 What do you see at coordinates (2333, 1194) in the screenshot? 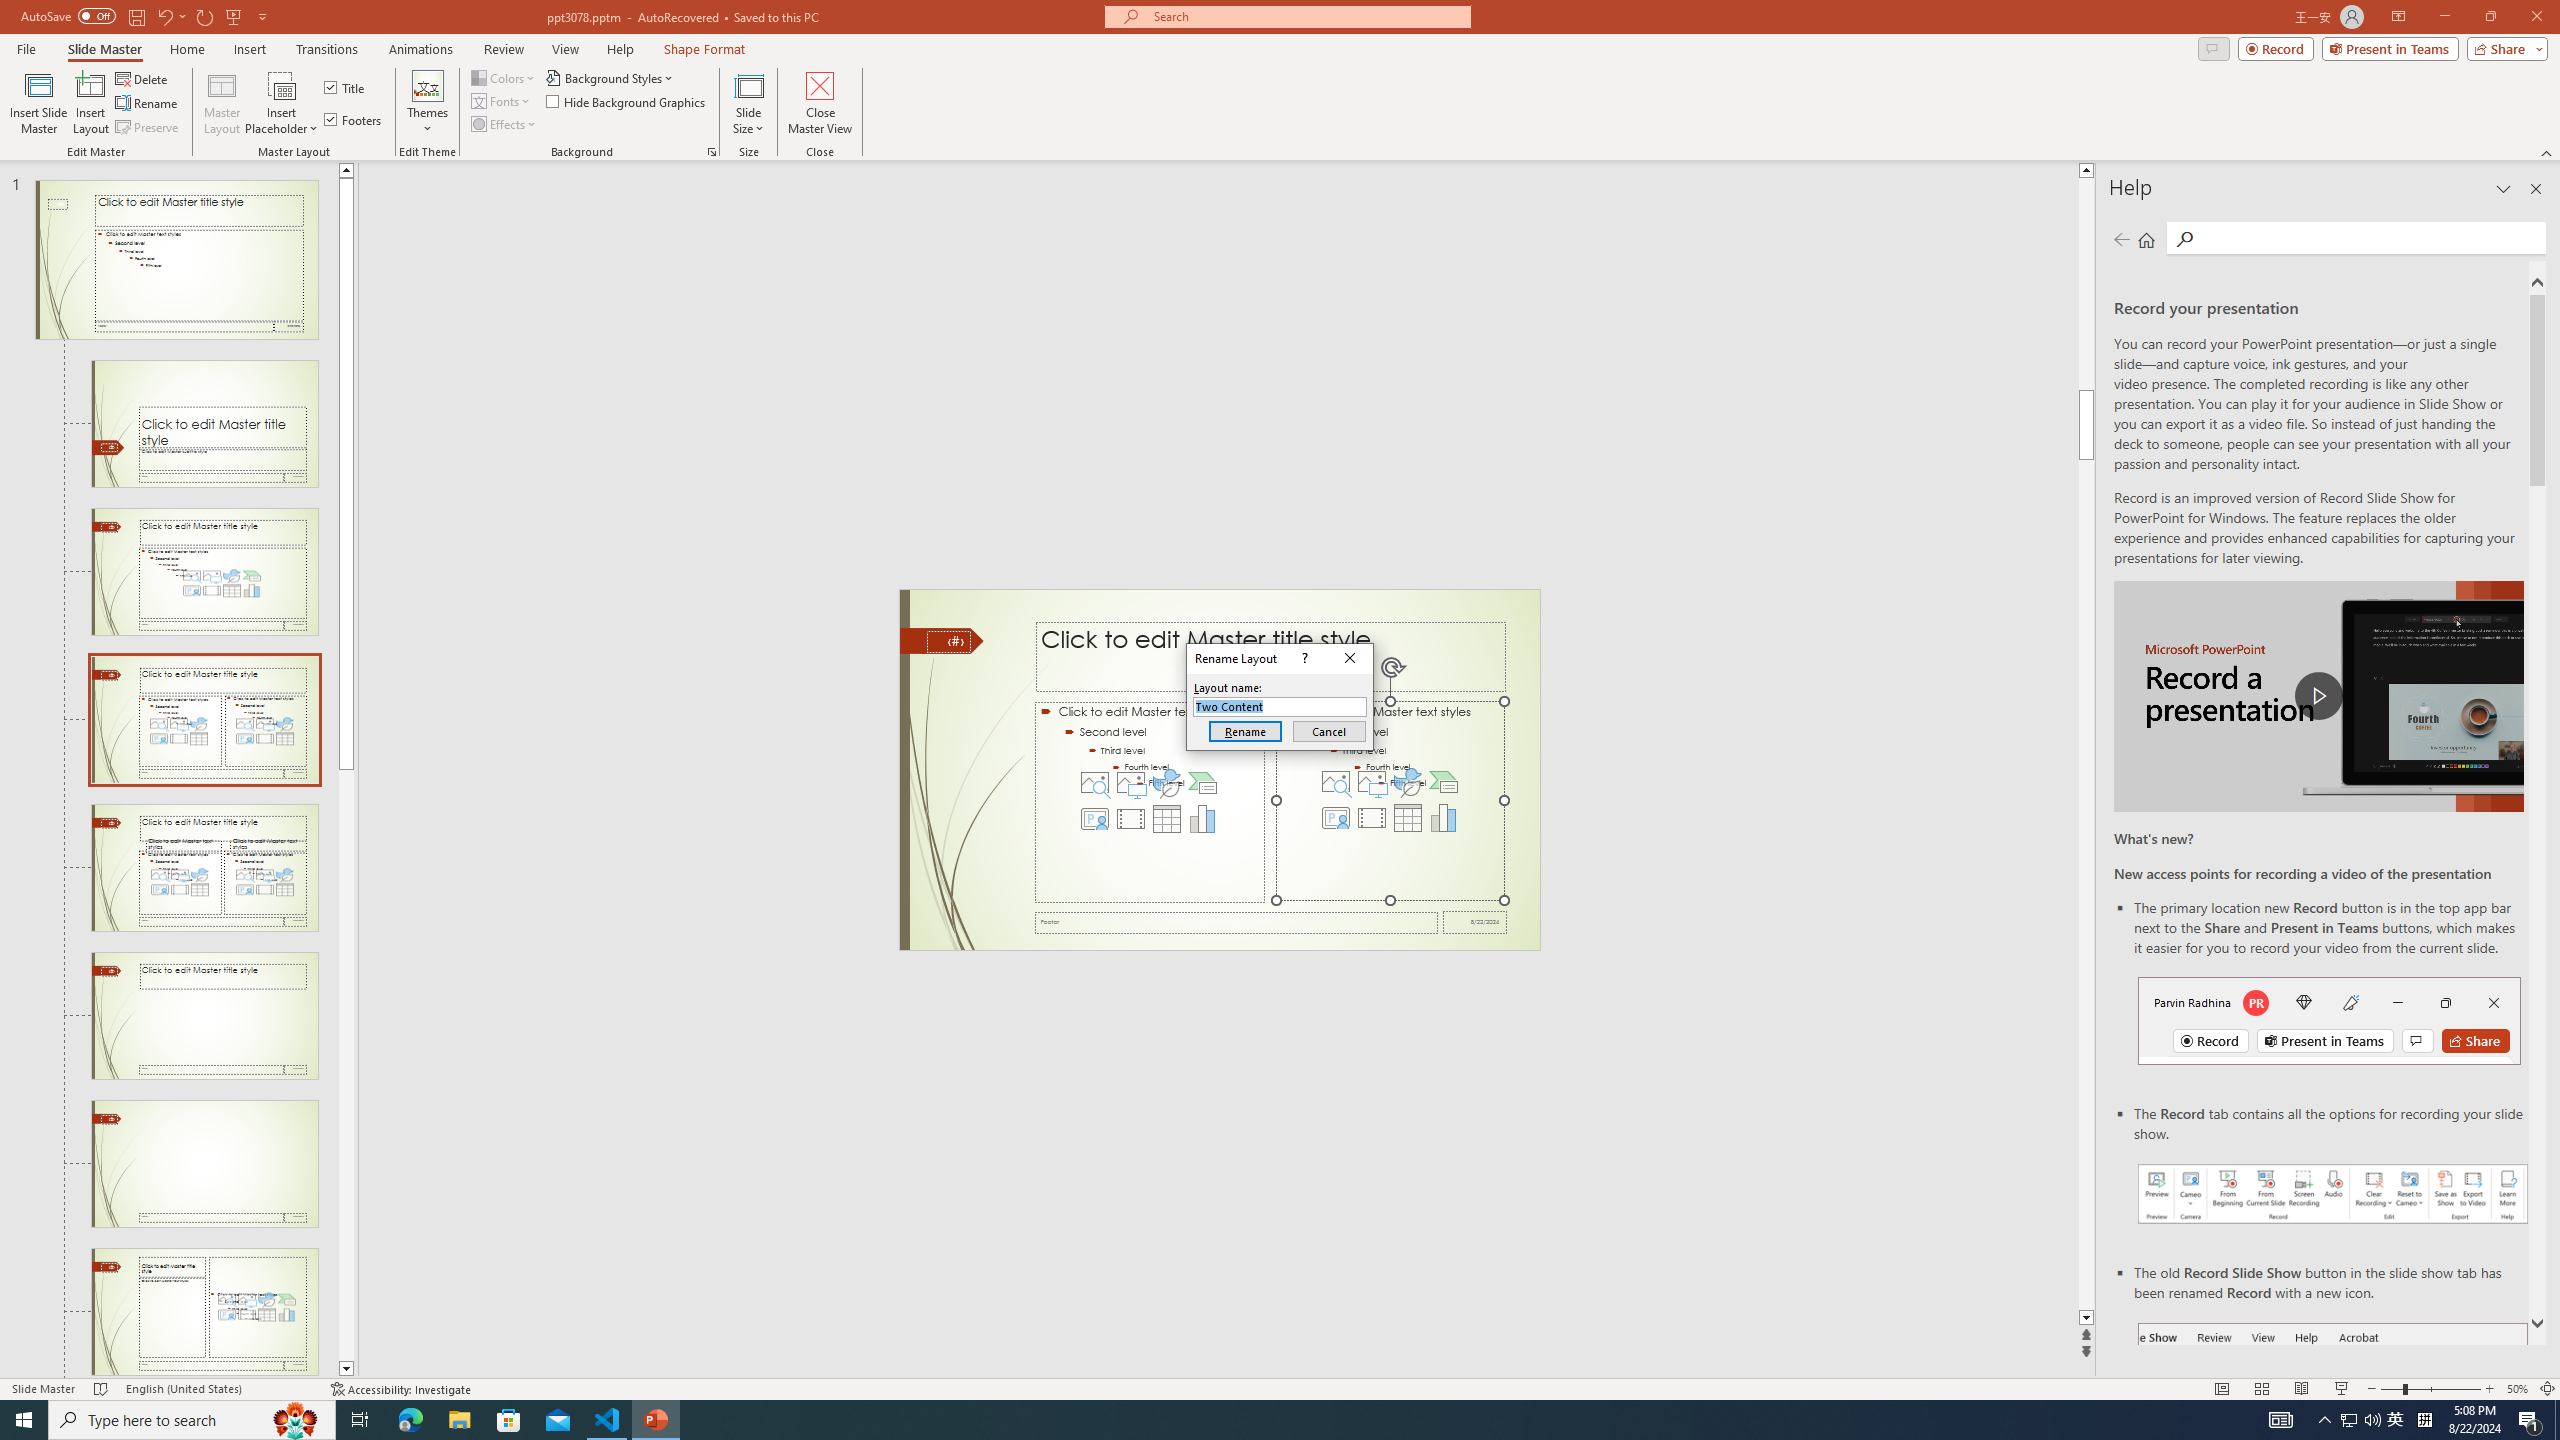
I see `Record your presentations screenshot one` at bounding box center [2333, 1194].